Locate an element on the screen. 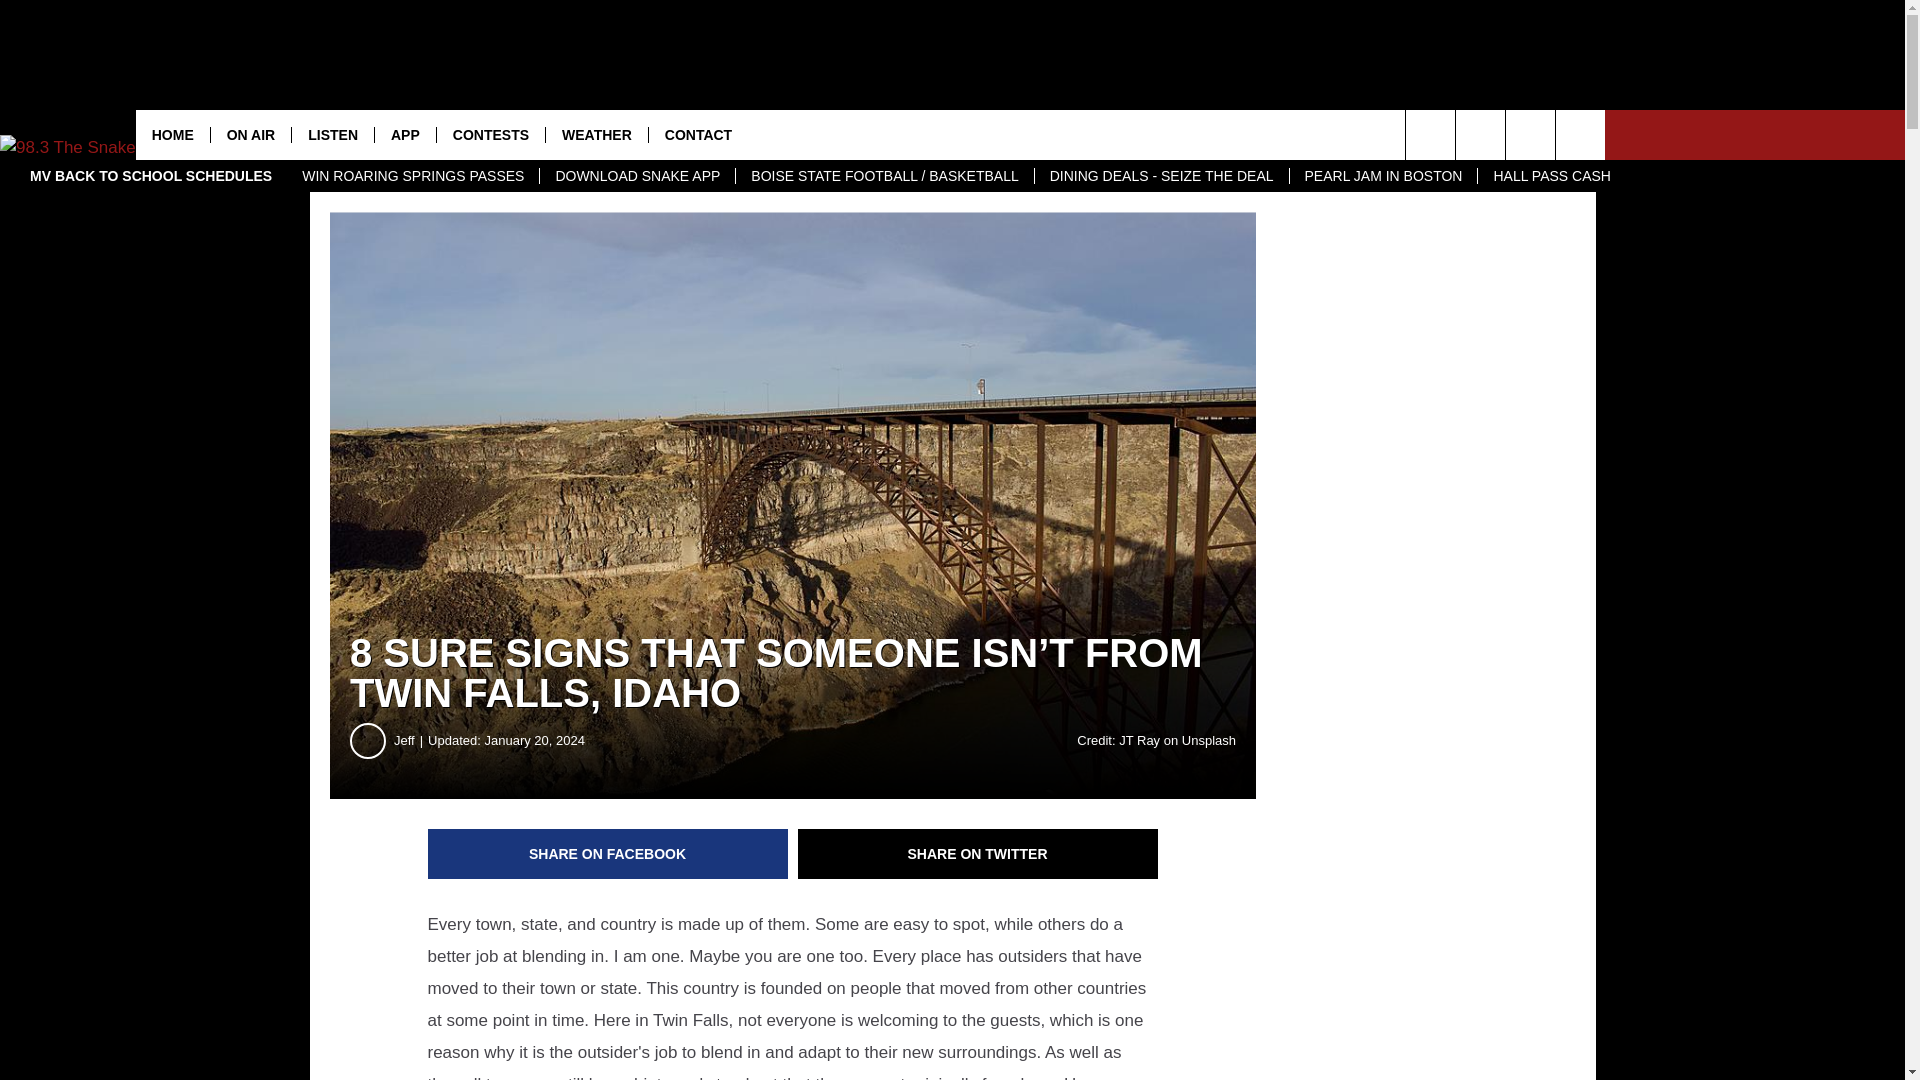  MV BACK TO SCHOOL SCHEDULES is located at coordinates (150, 176).